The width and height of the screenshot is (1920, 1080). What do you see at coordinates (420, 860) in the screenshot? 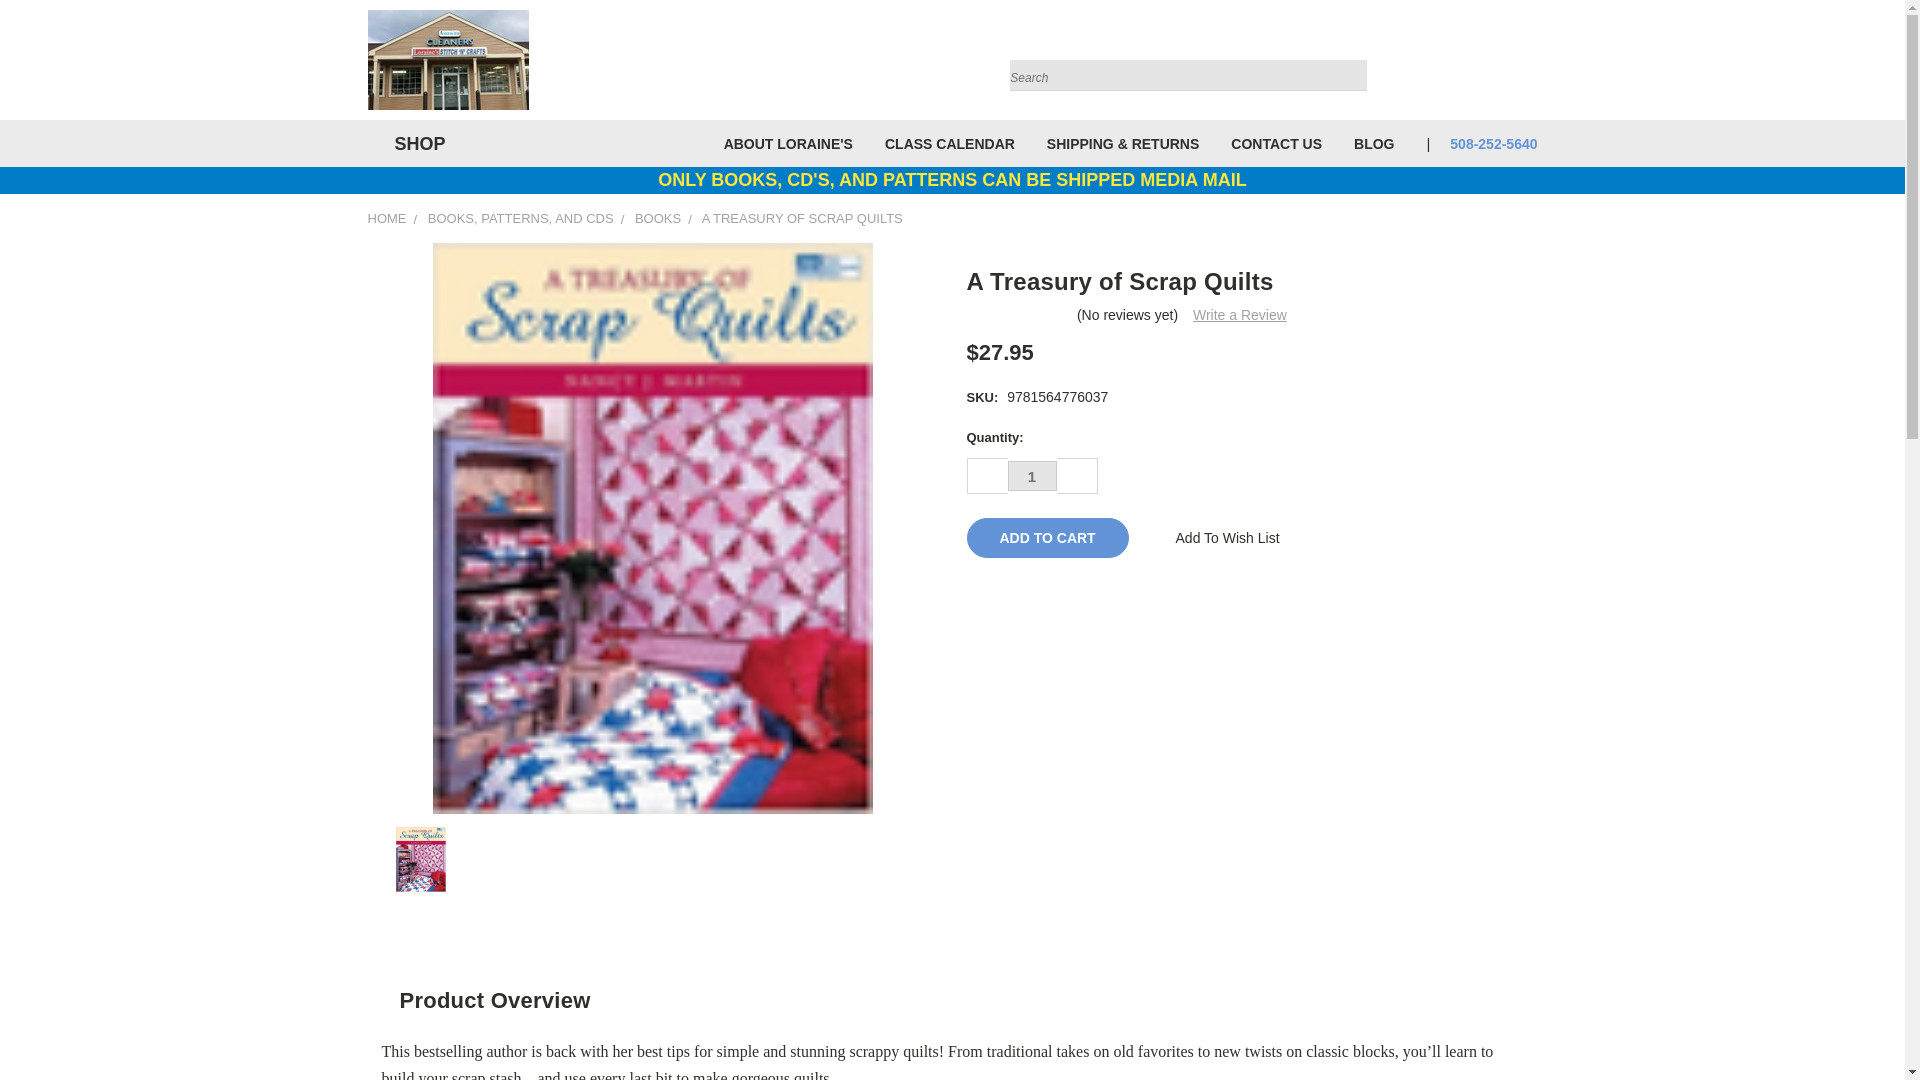
I see `A Treasury of Scrap Quilts` at bounding box center [420, 860].